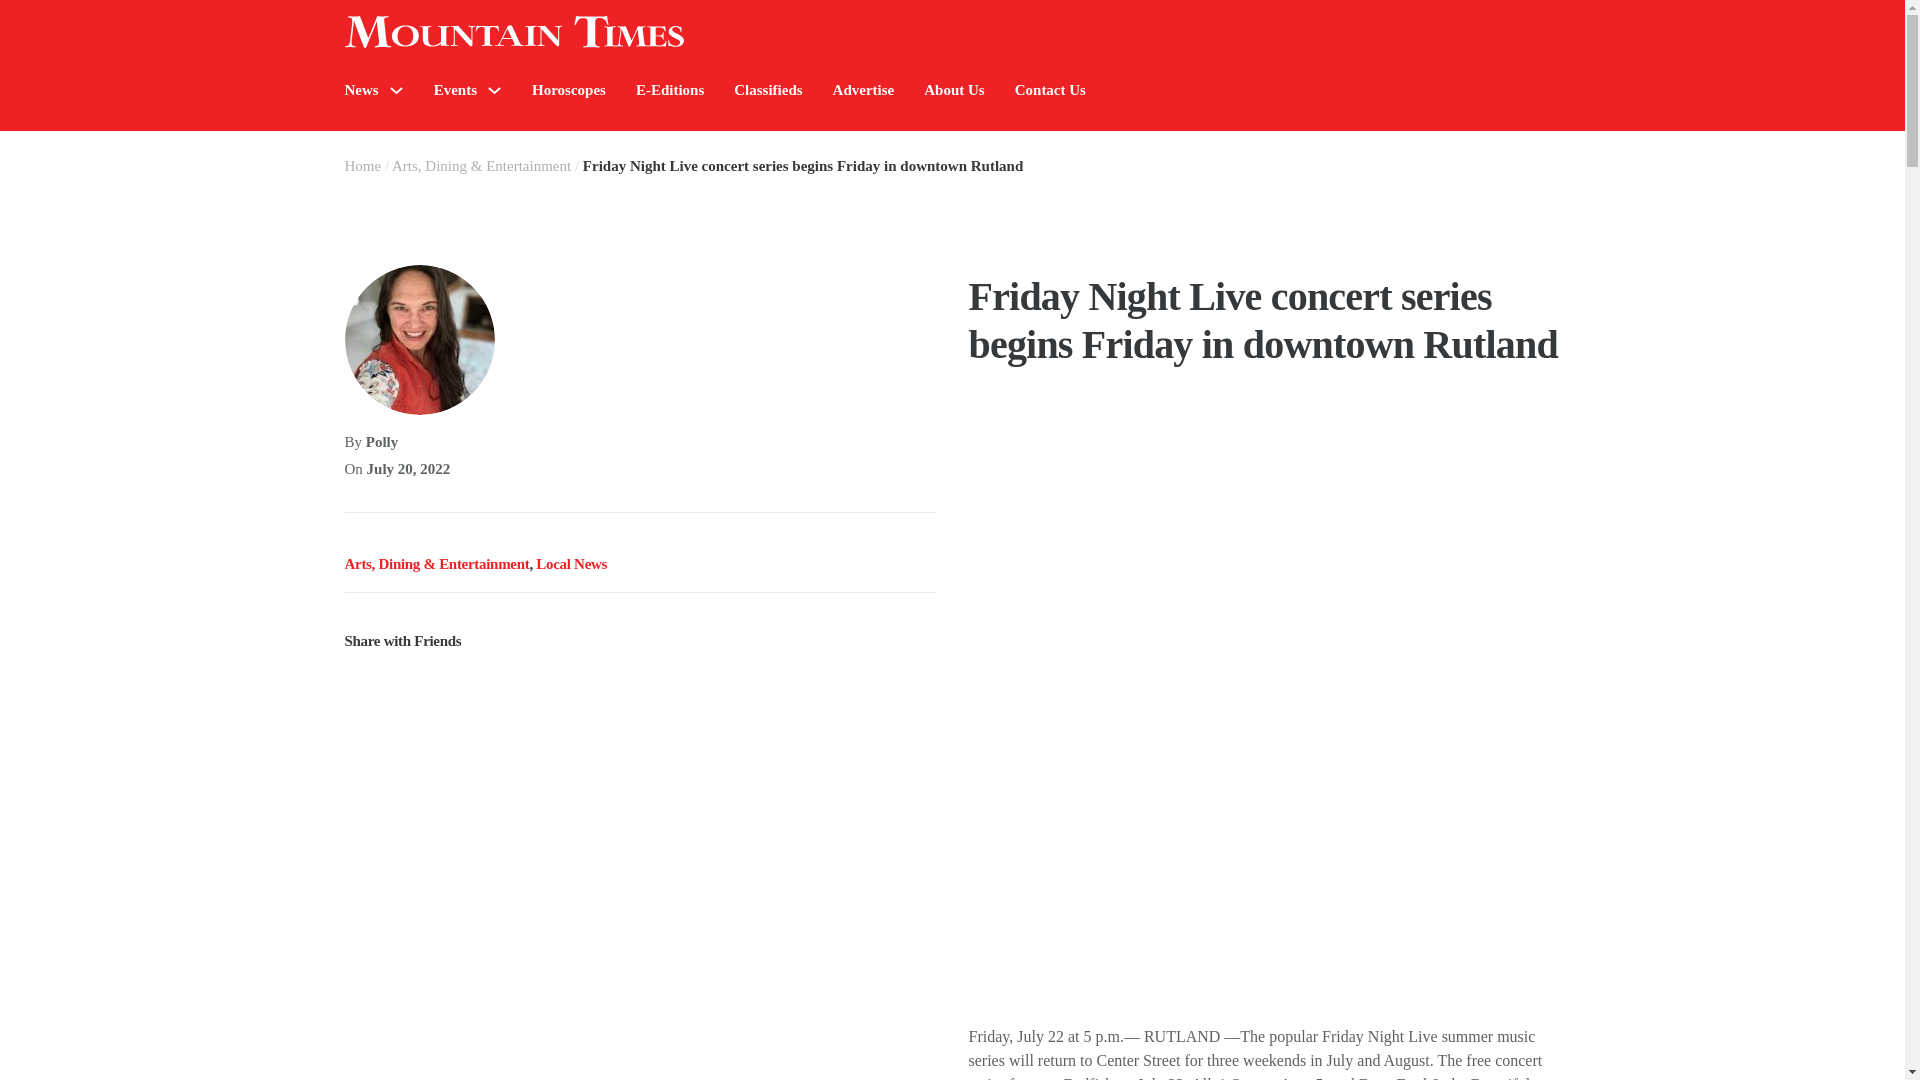 The height and width of the screenshot is (1080, 1920). Describe the element at coordinates (362, 165) in the screenshot. I see `Home` at that location.